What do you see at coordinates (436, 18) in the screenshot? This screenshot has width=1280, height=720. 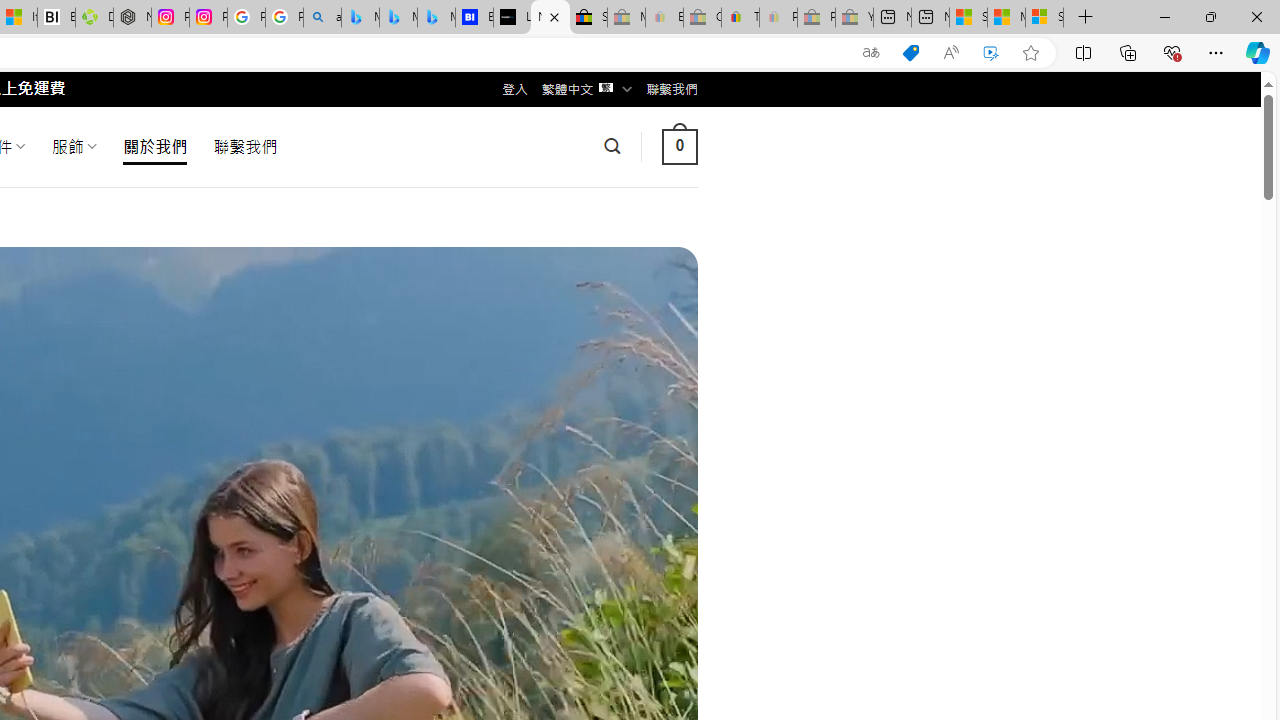 I see `Microsoft Bing Travel - Shangri-La Hotel Bangkok` at bounding box center [436, 18].